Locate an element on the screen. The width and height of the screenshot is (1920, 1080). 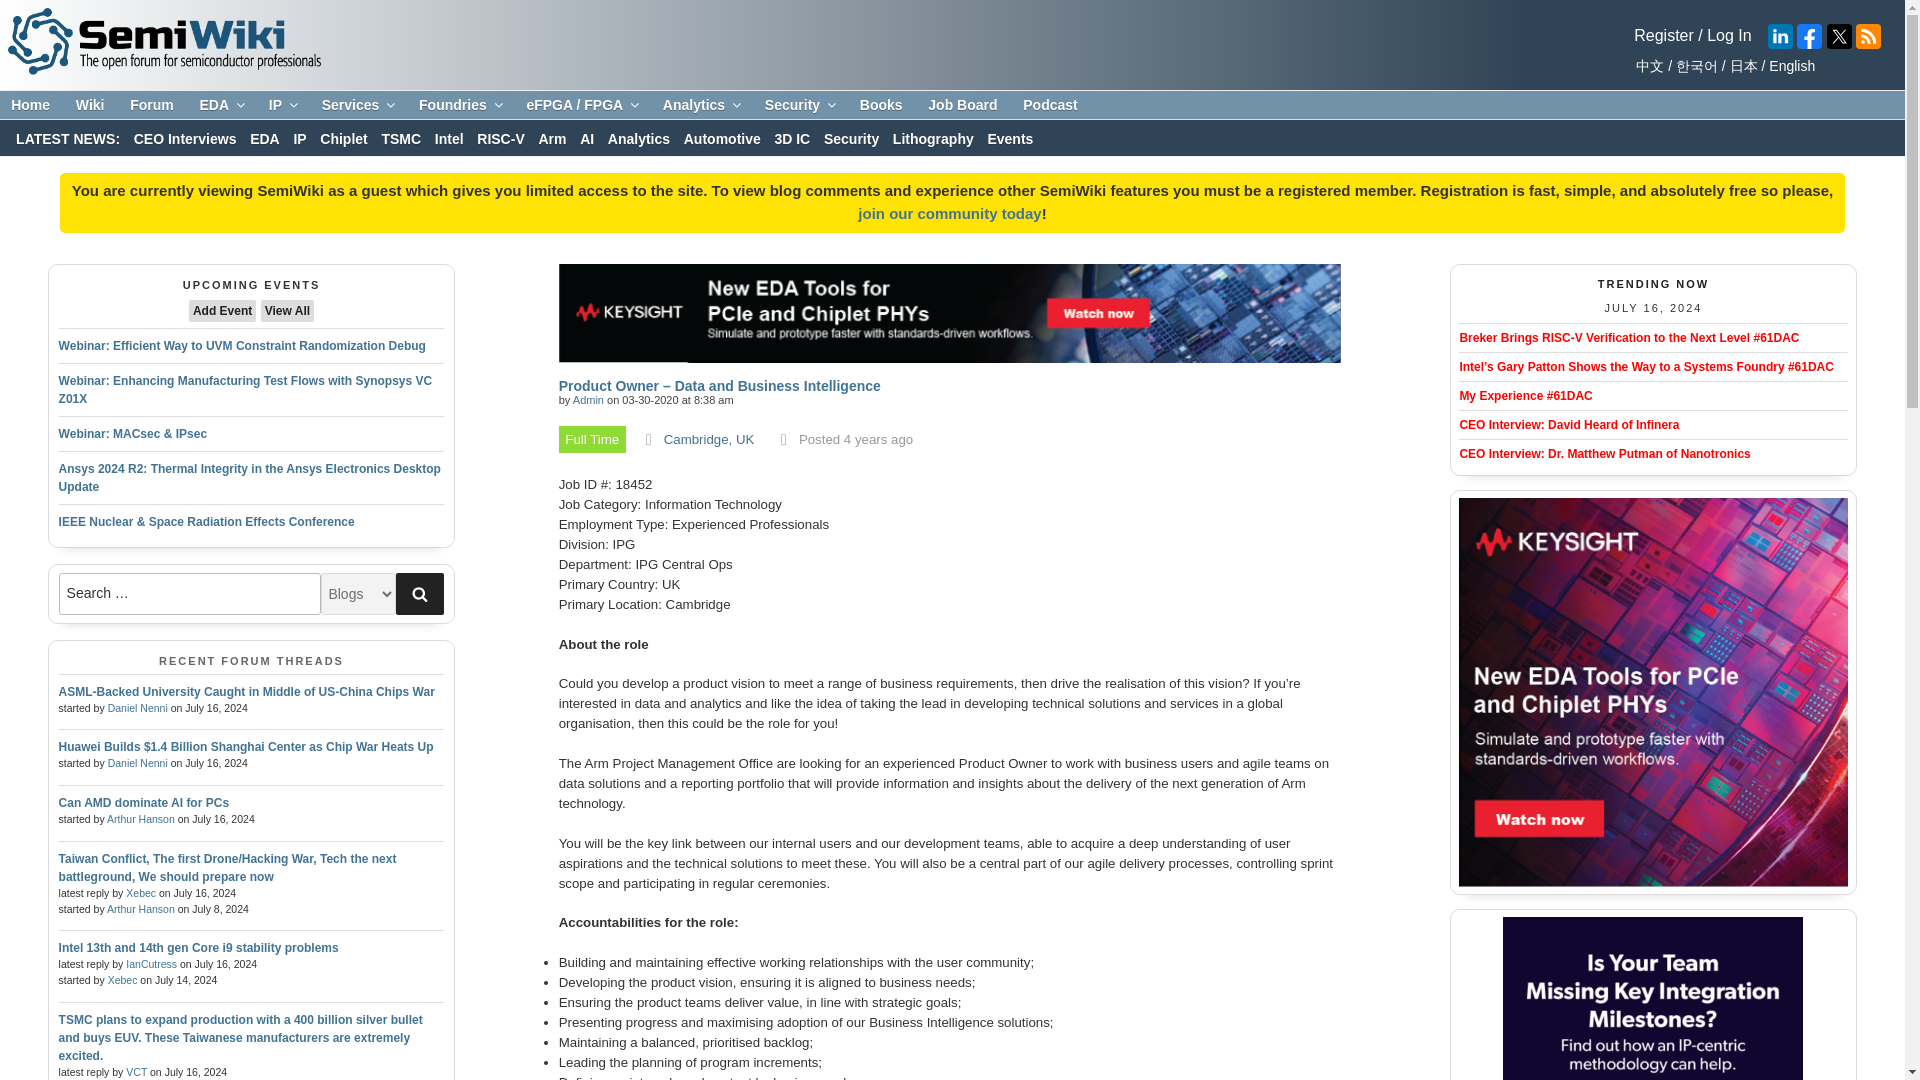
English is located at coordinates (1789, 66).